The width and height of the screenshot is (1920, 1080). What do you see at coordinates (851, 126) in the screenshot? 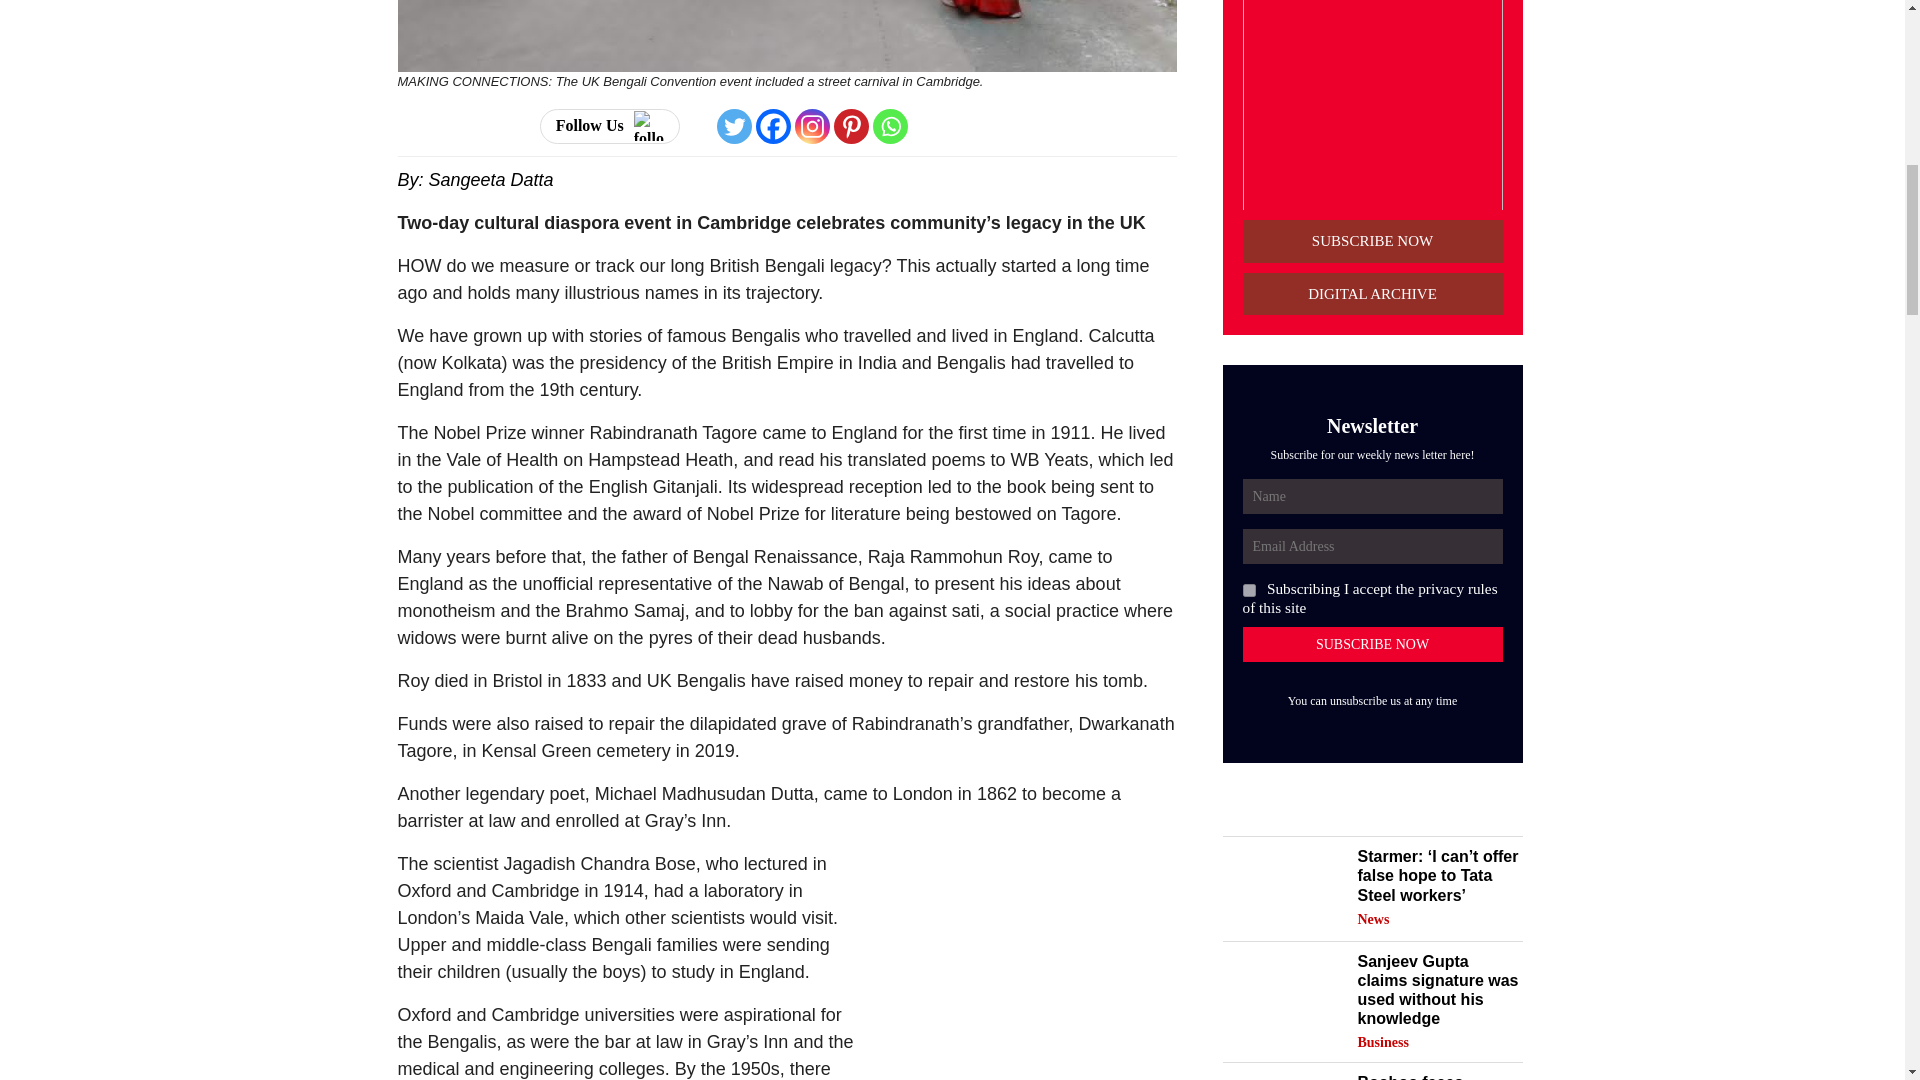
I see `Pinterest` at bounding box center [851, 126].